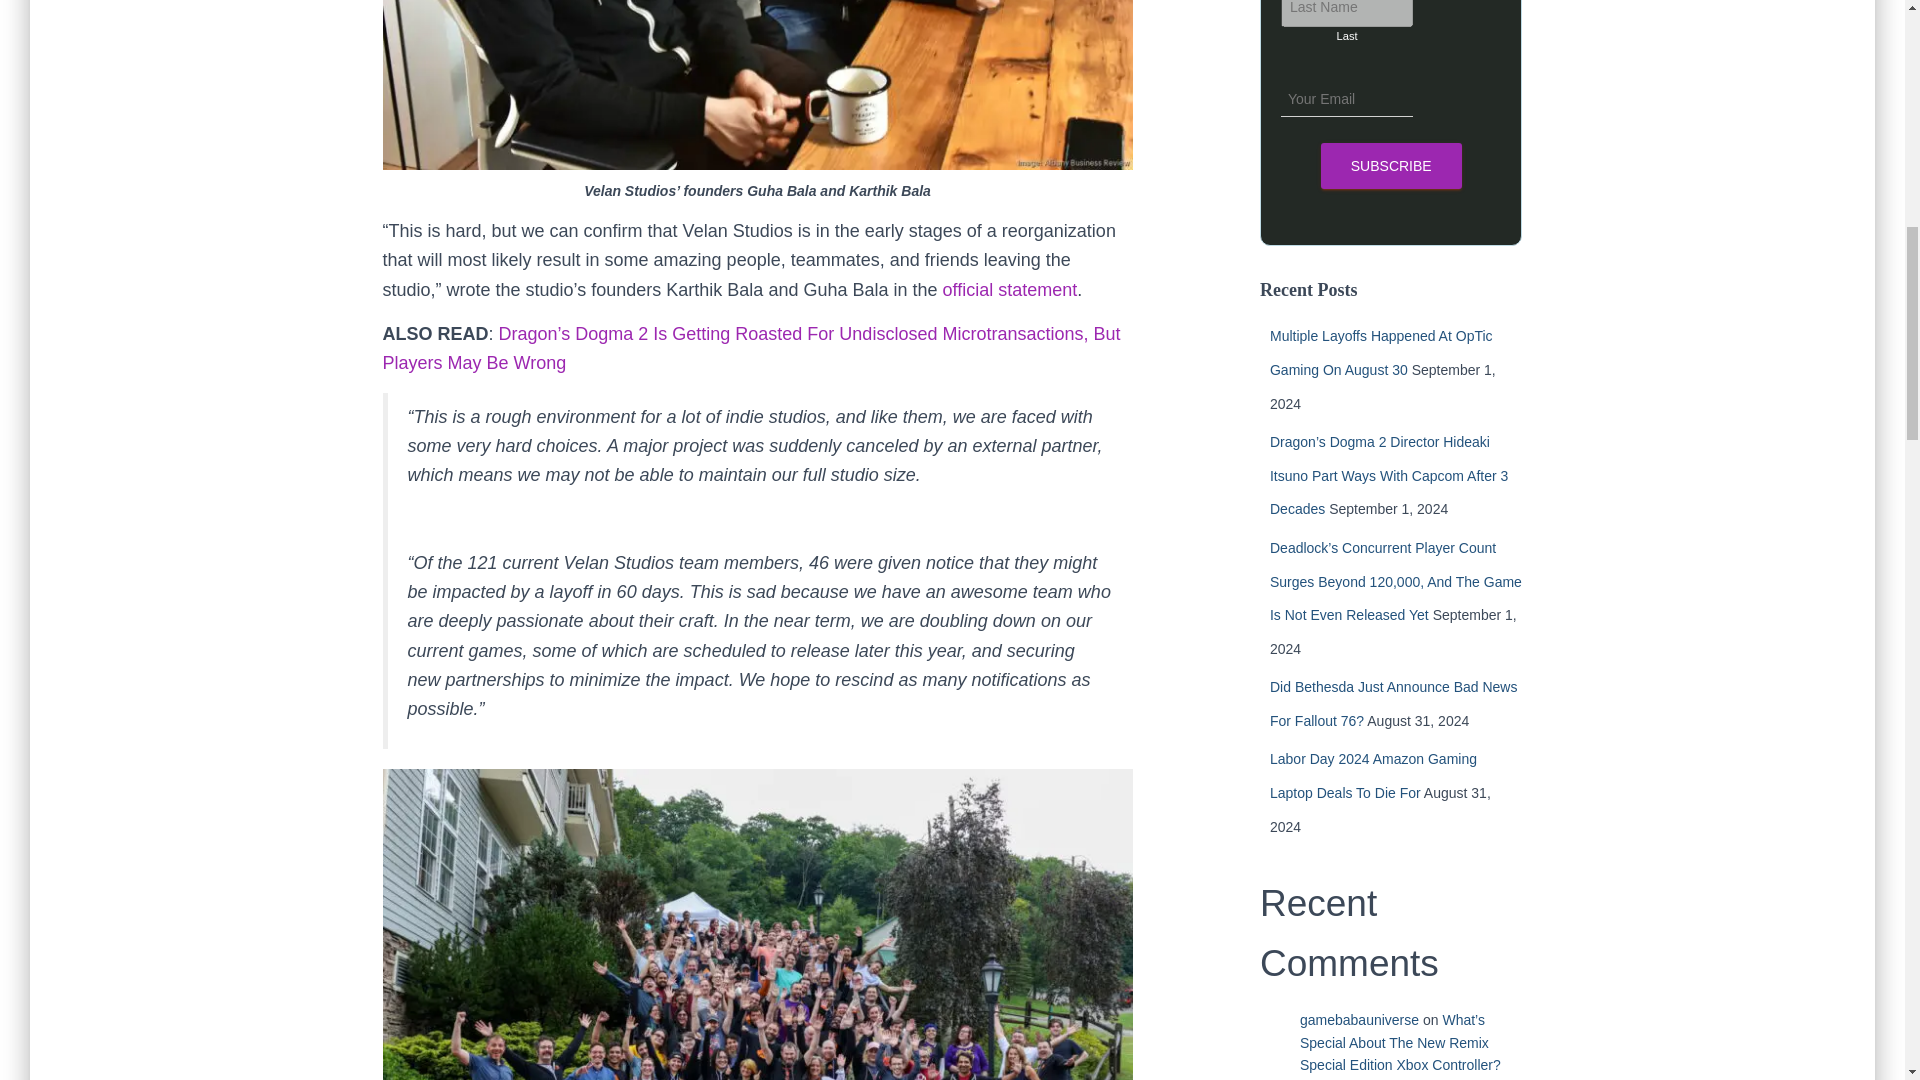 The image size is (1920, 1080). I want to click on Labor Day 2024 Amazon Gaming Laptop Deals To Die For, so click(1372, 776).